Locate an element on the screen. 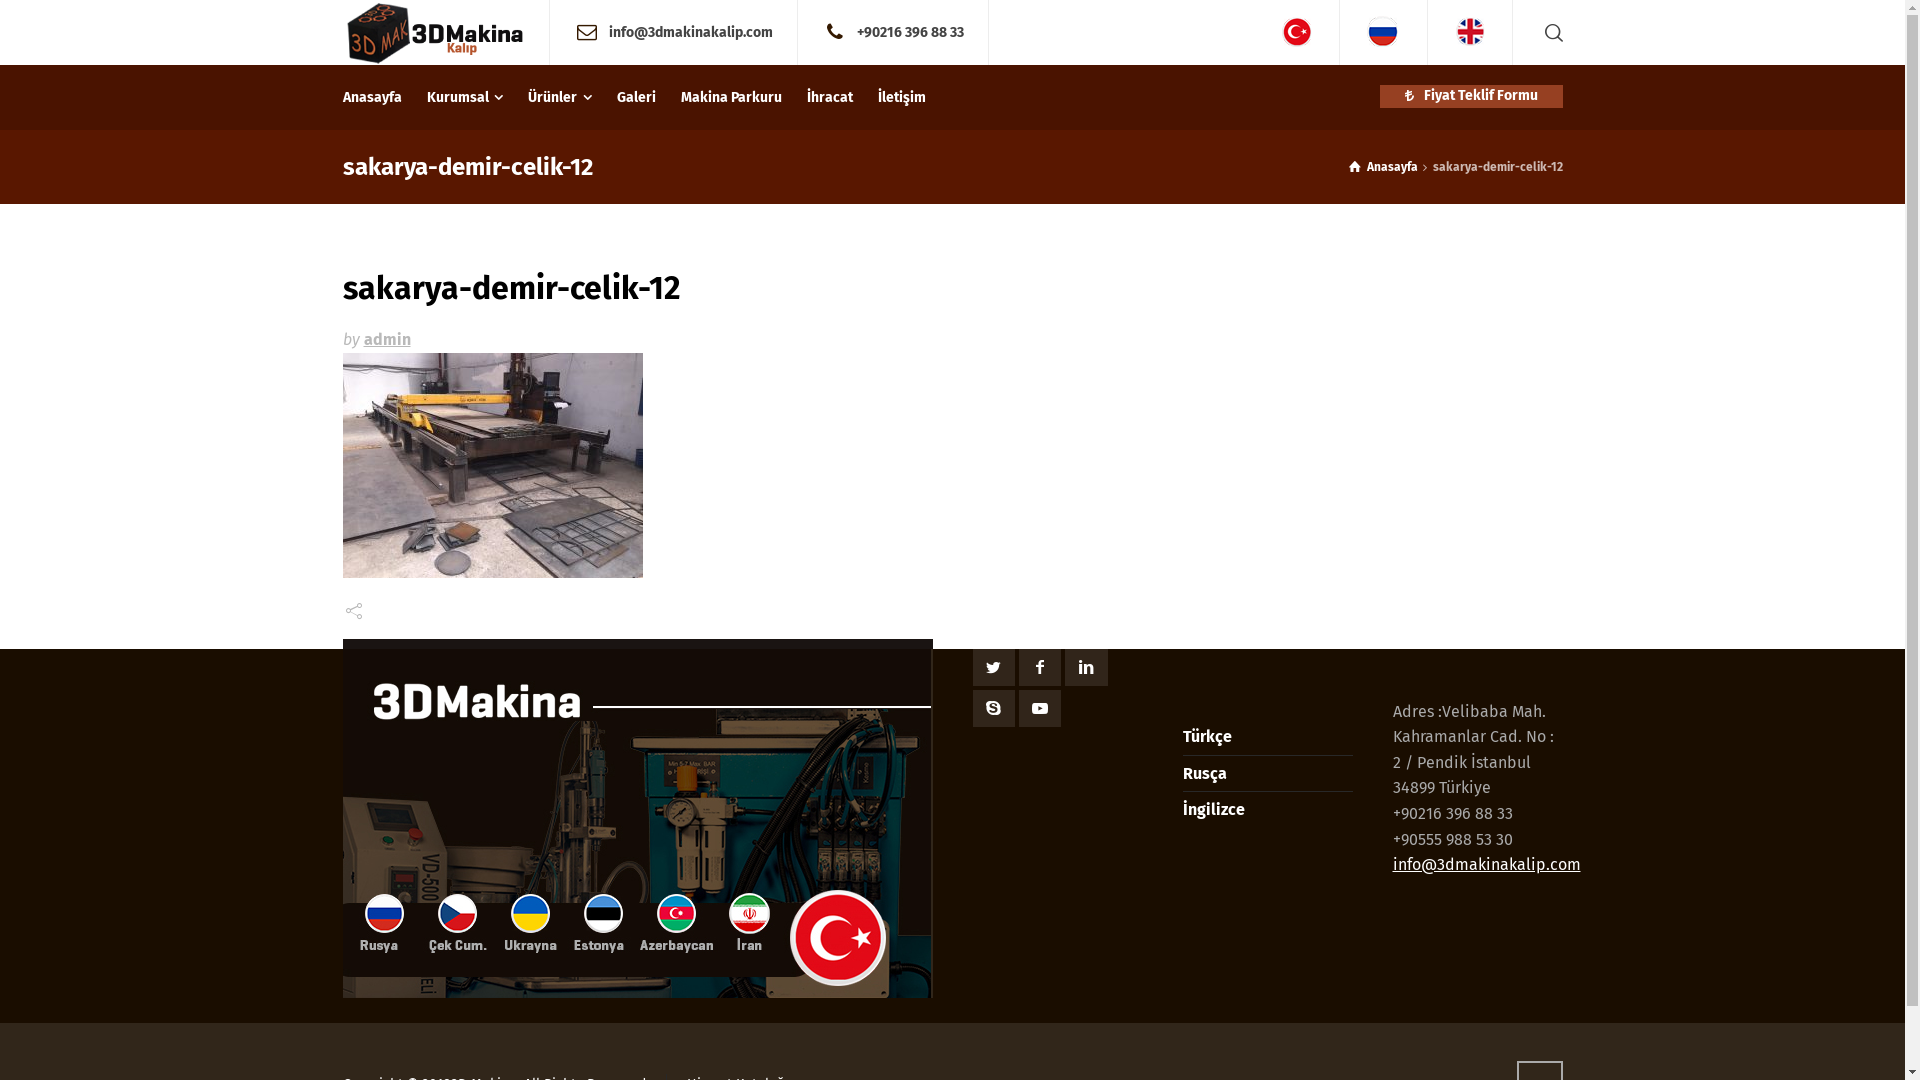 The image size is (1920, 1080). Search is located at coordinates (1549, 32).